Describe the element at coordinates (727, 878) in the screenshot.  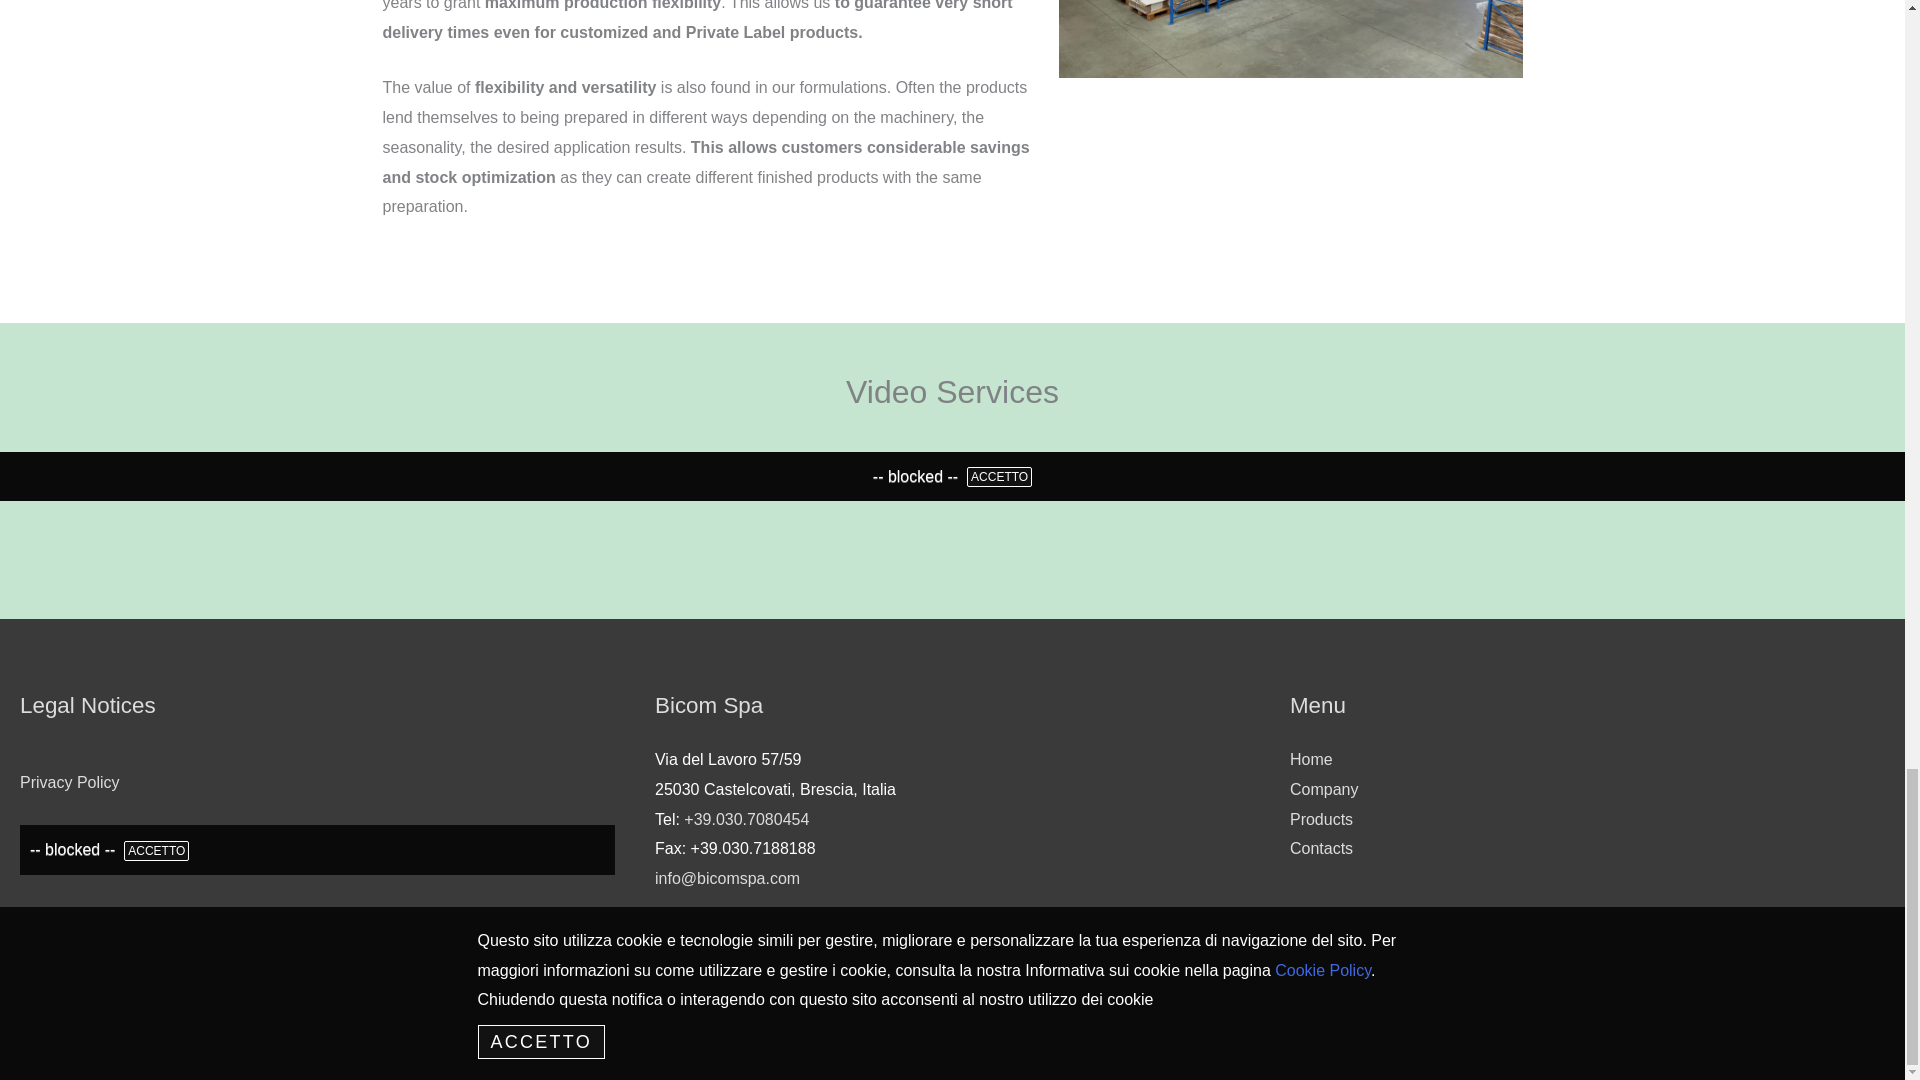
I see `CONTATTACI` at that location.